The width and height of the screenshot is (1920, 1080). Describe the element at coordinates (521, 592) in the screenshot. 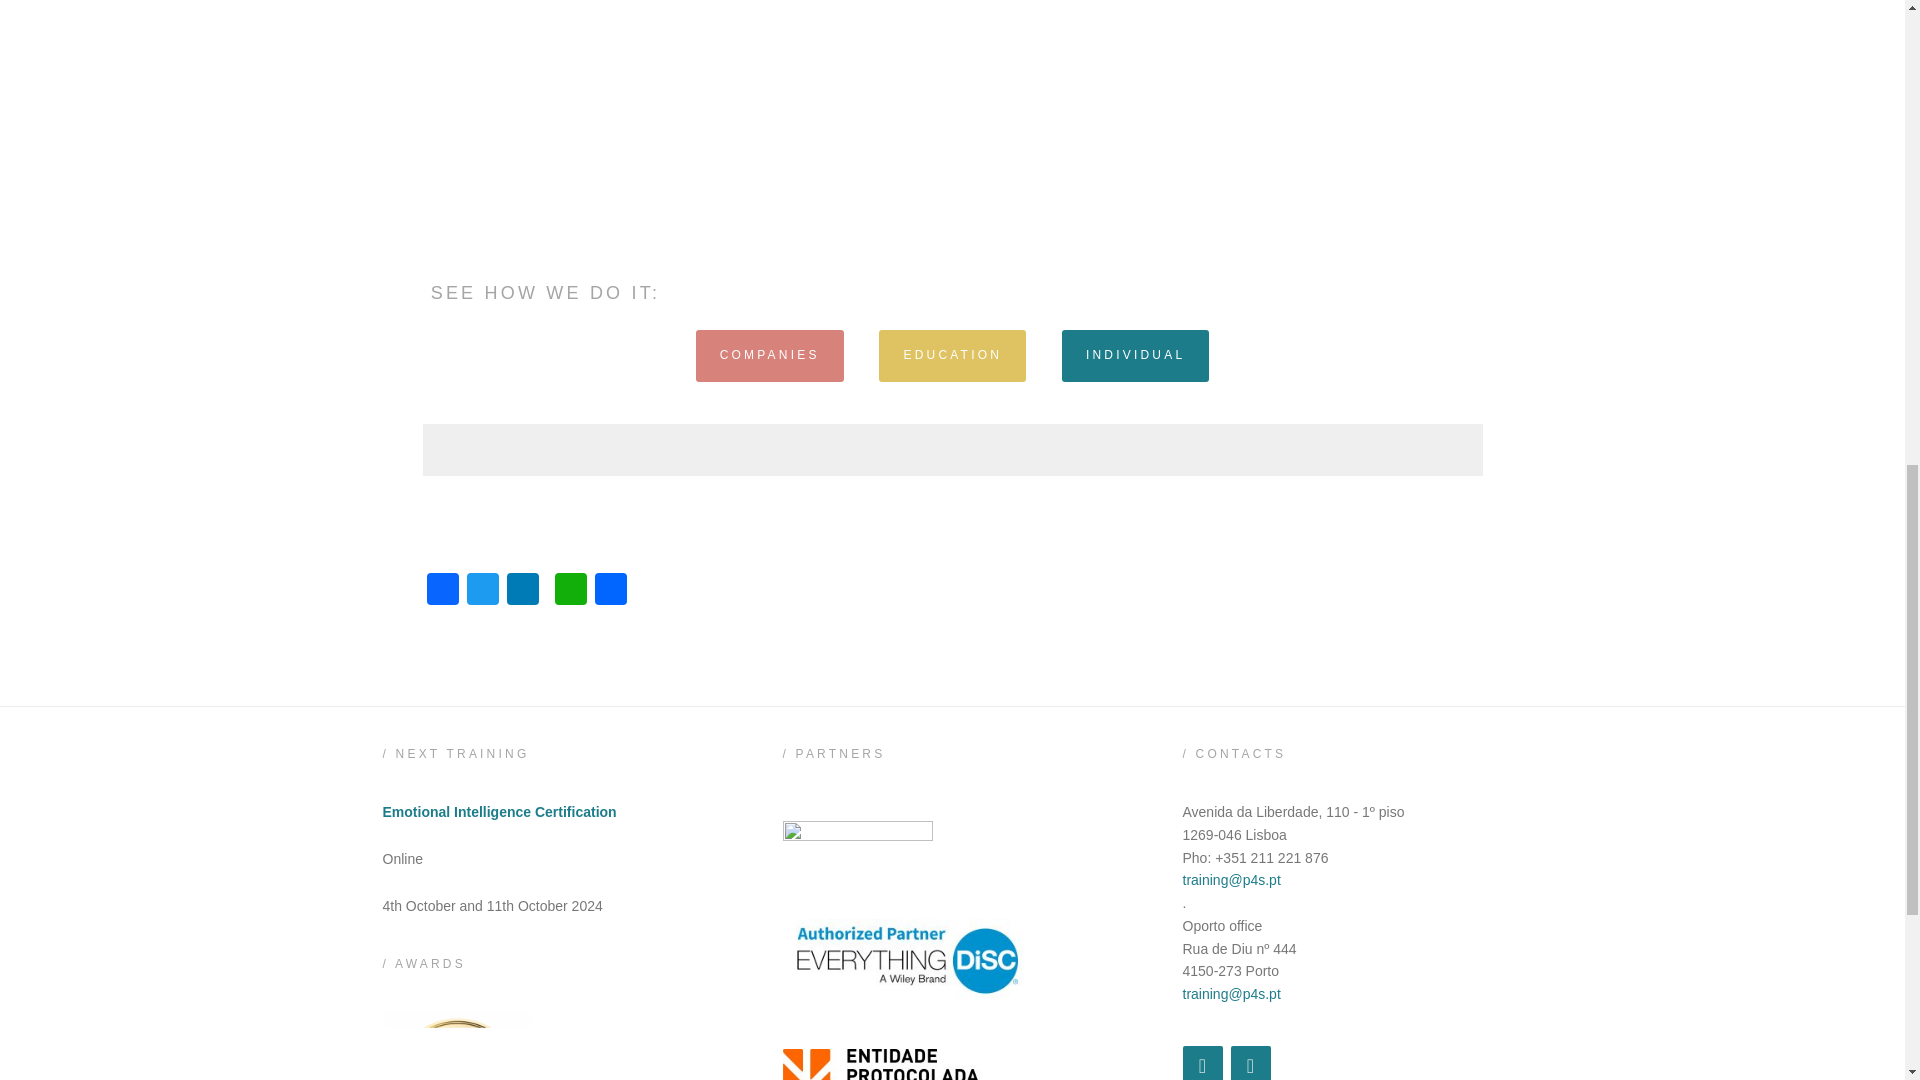

I see `LinkedIn` at that location.